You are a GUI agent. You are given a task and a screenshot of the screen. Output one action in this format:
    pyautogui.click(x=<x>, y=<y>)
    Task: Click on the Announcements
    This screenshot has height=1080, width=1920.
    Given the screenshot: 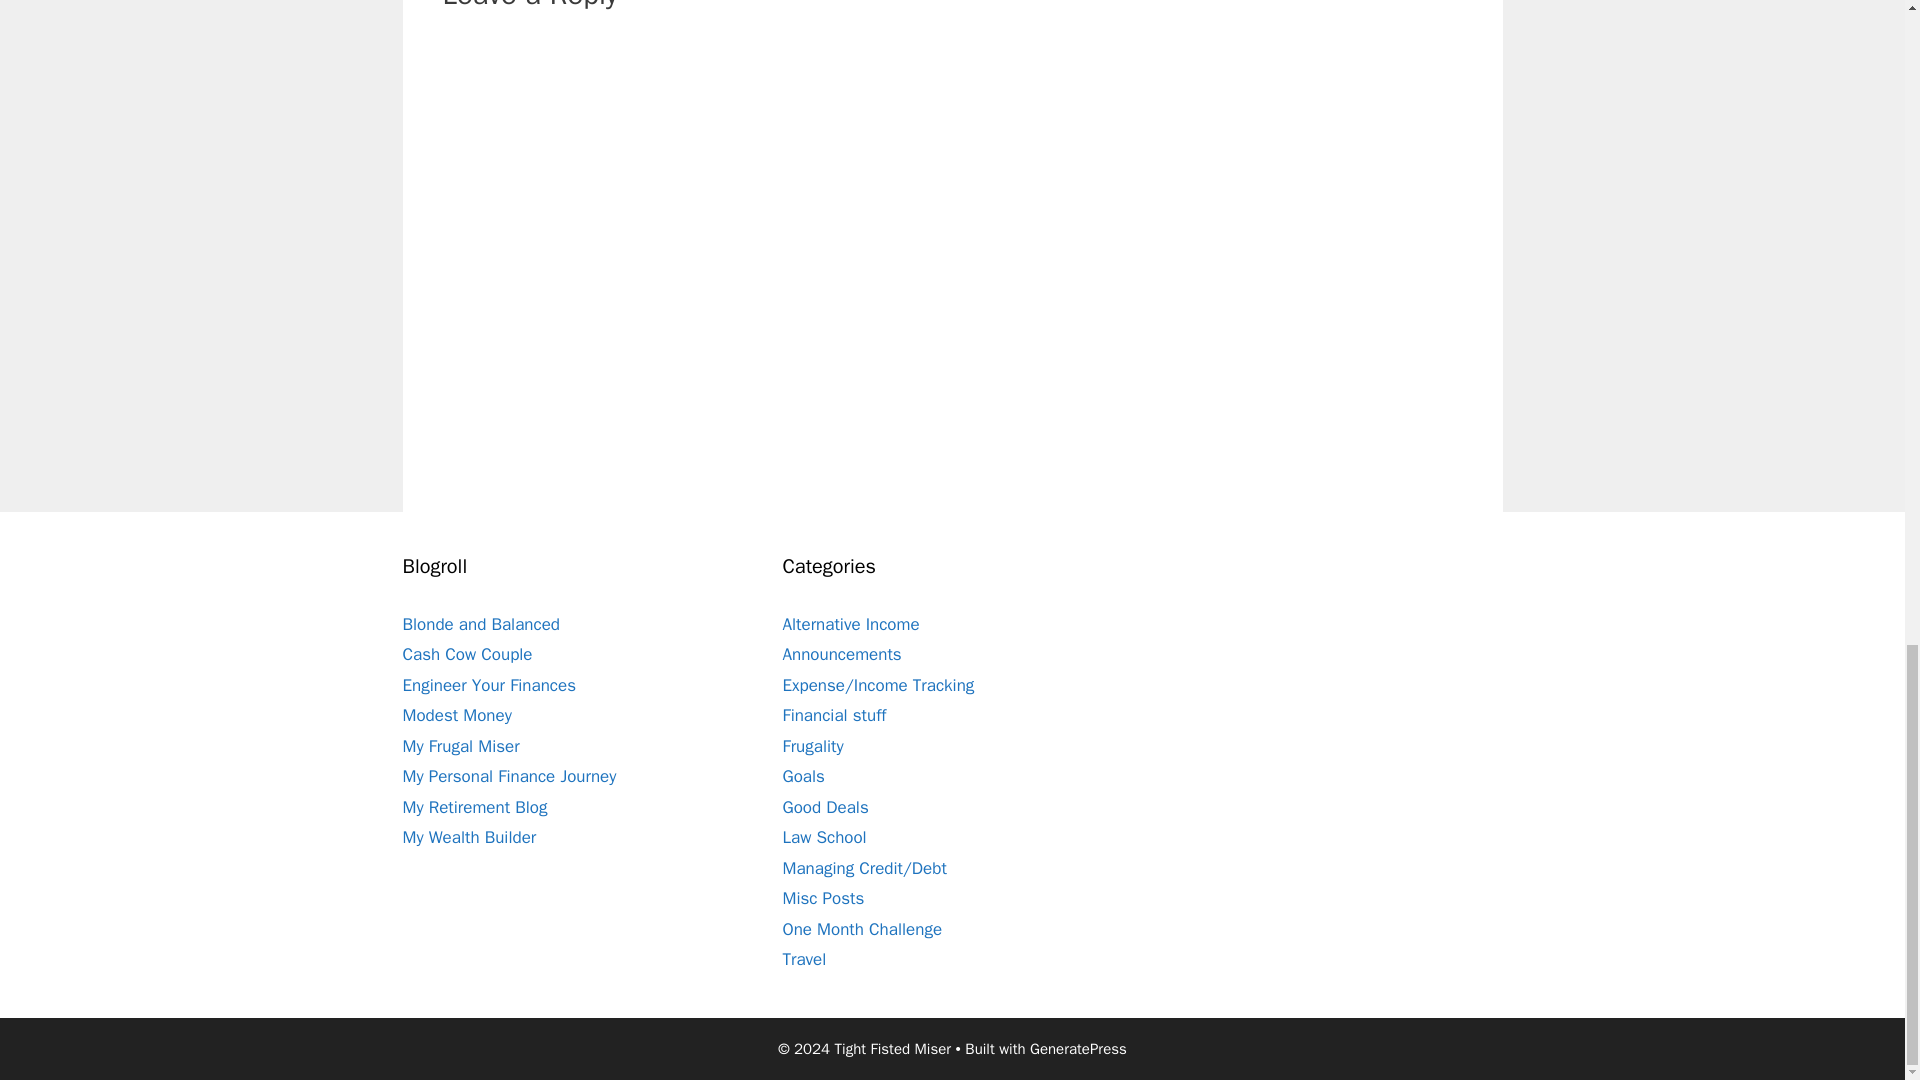 What is the action you would take?
    pyautogui.click(x=840, y=654)
    